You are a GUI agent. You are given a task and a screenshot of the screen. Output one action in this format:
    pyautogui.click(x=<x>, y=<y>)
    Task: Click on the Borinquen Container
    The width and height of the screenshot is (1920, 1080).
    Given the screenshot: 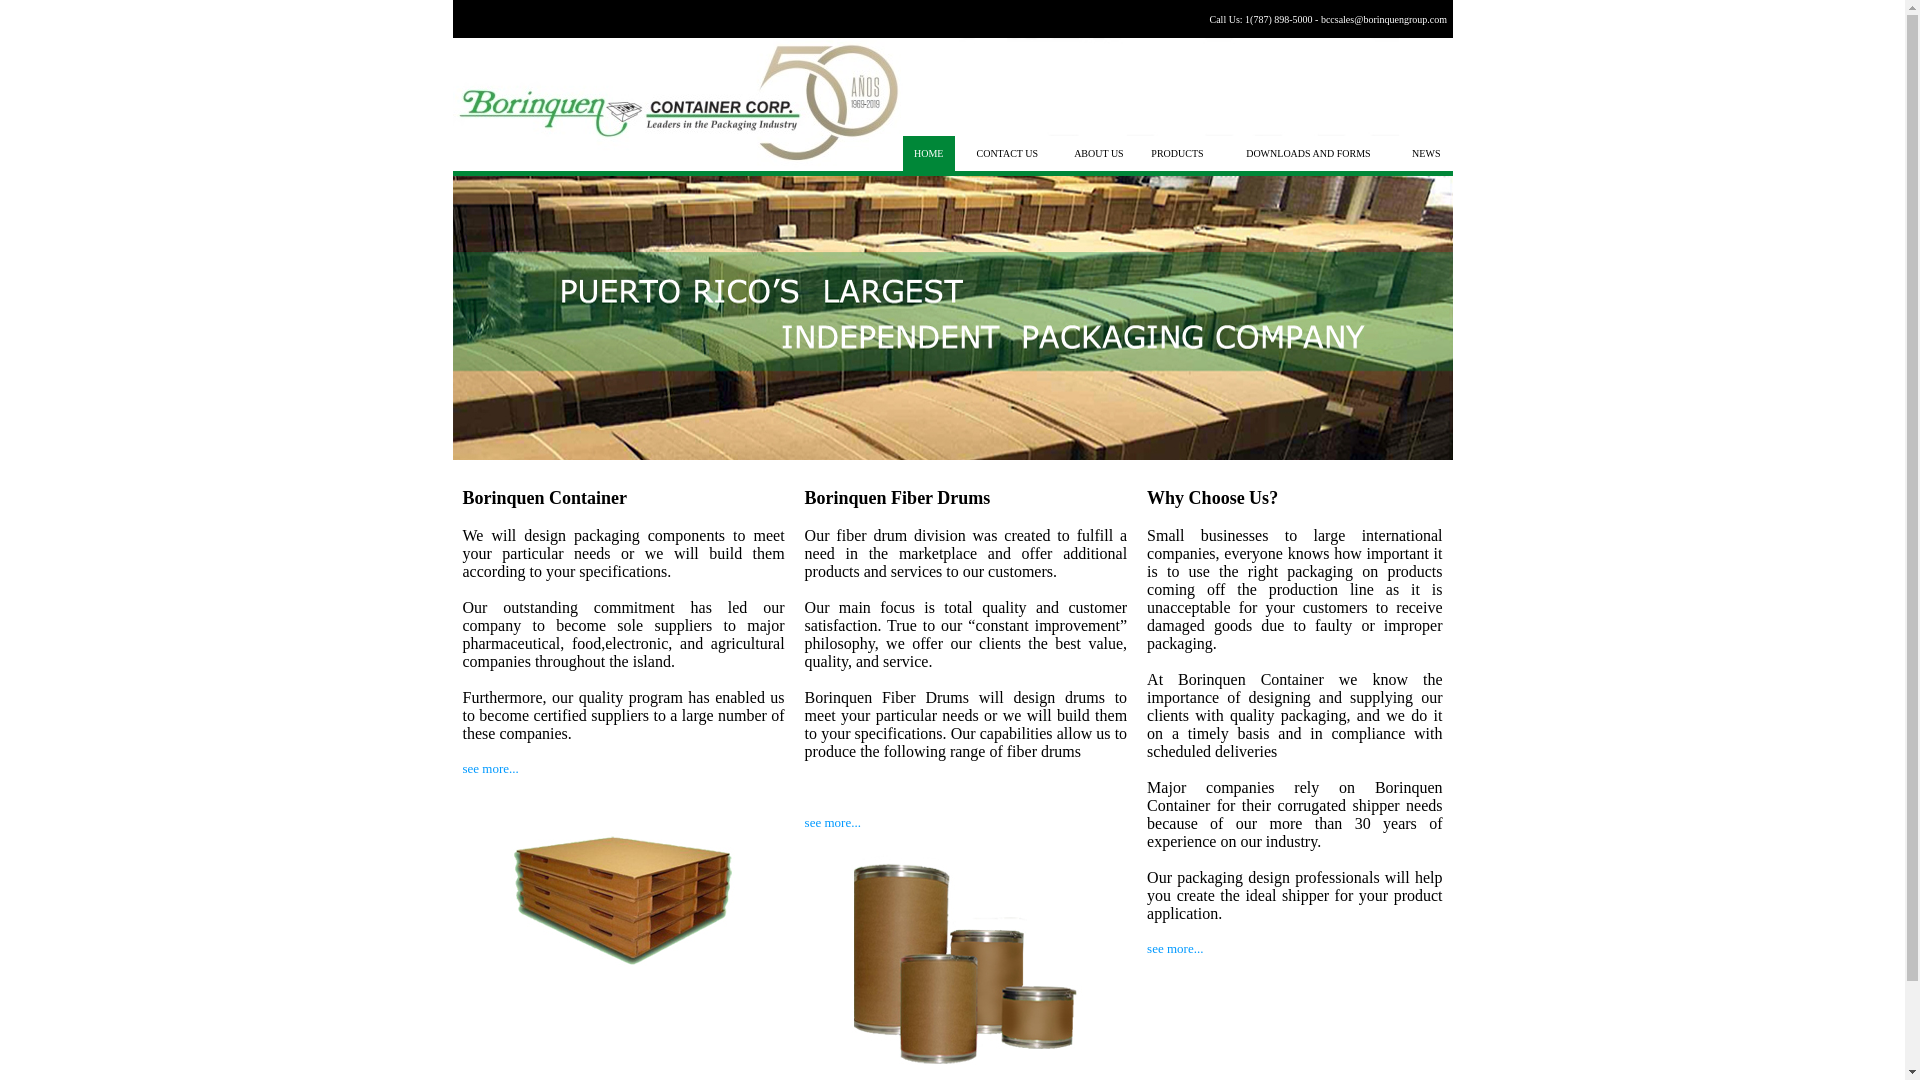 What is the action you would take?
    pyautogui.click(x=544, y=498)
    